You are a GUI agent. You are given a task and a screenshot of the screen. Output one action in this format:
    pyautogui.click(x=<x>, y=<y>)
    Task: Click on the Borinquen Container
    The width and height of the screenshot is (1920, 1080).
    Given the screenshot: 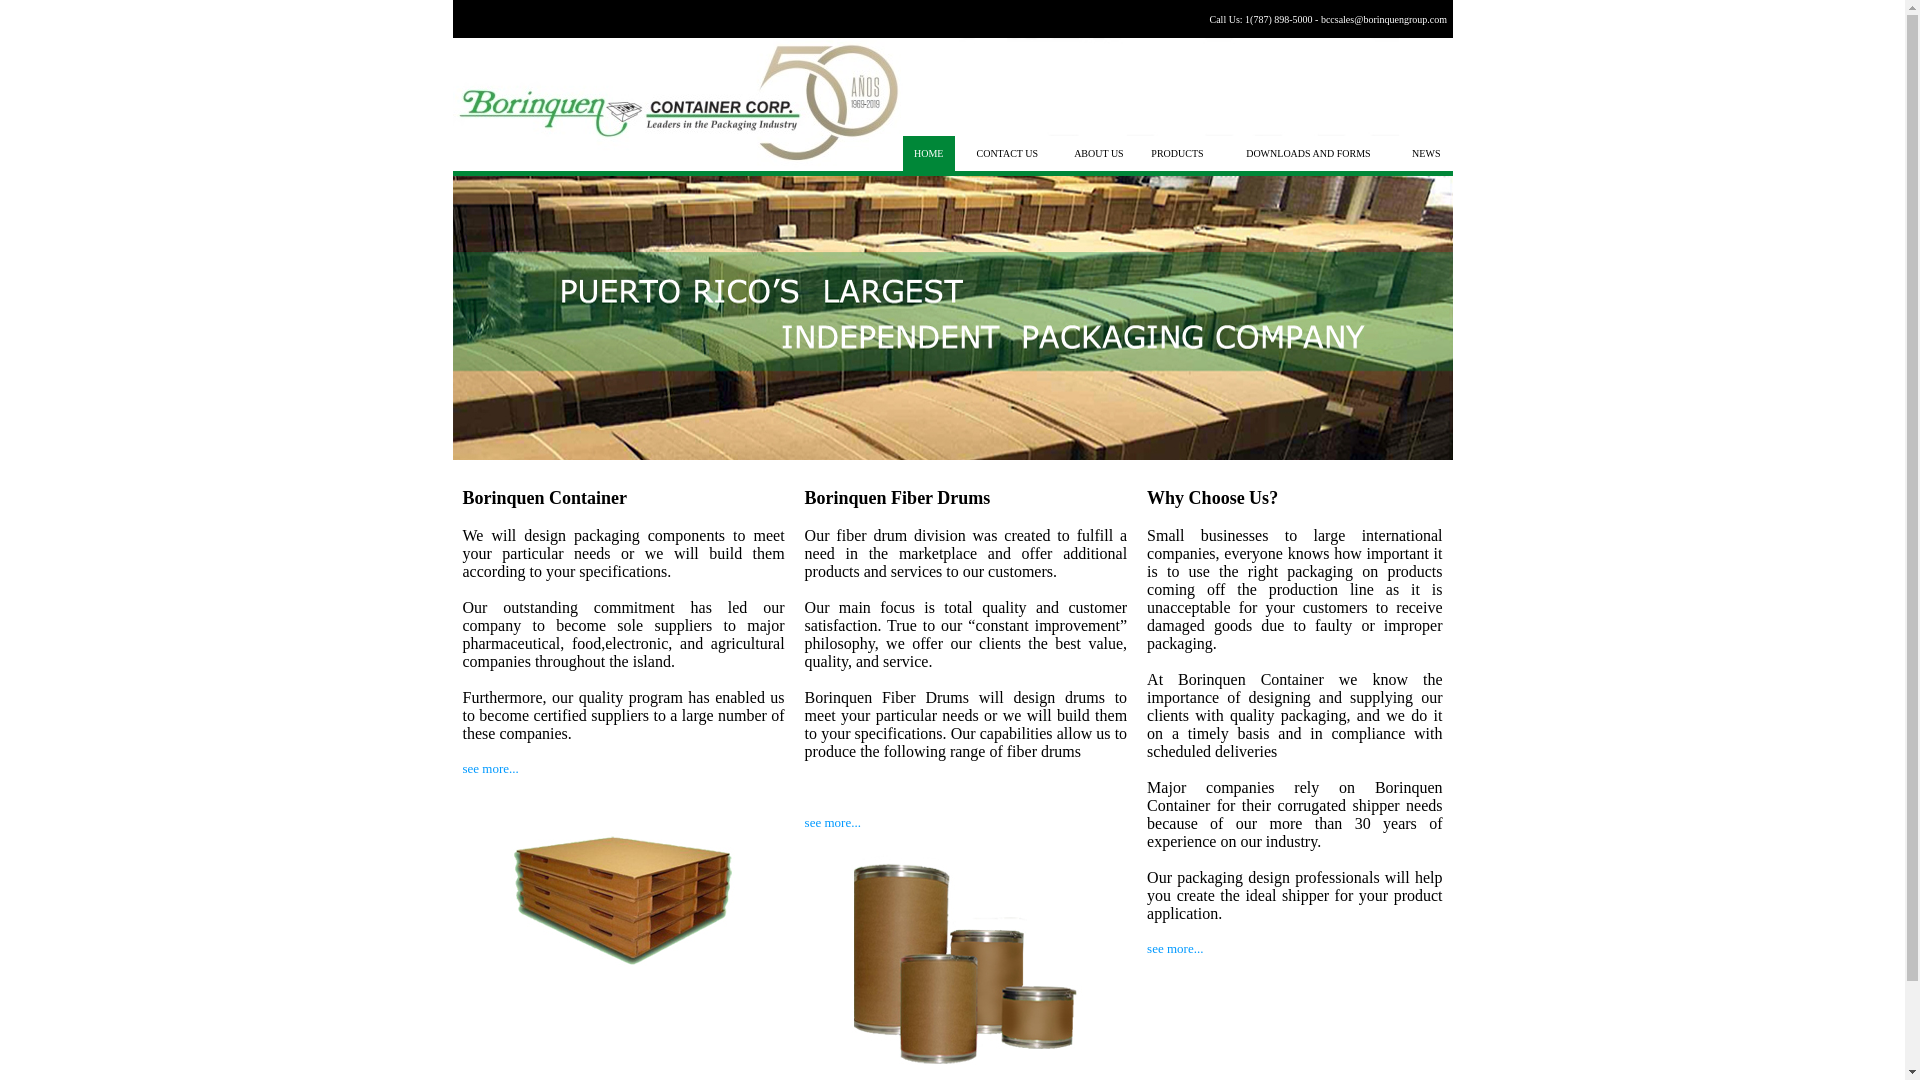 What is the action you would take?
    pyautogui.click(x=544, y=498)
    